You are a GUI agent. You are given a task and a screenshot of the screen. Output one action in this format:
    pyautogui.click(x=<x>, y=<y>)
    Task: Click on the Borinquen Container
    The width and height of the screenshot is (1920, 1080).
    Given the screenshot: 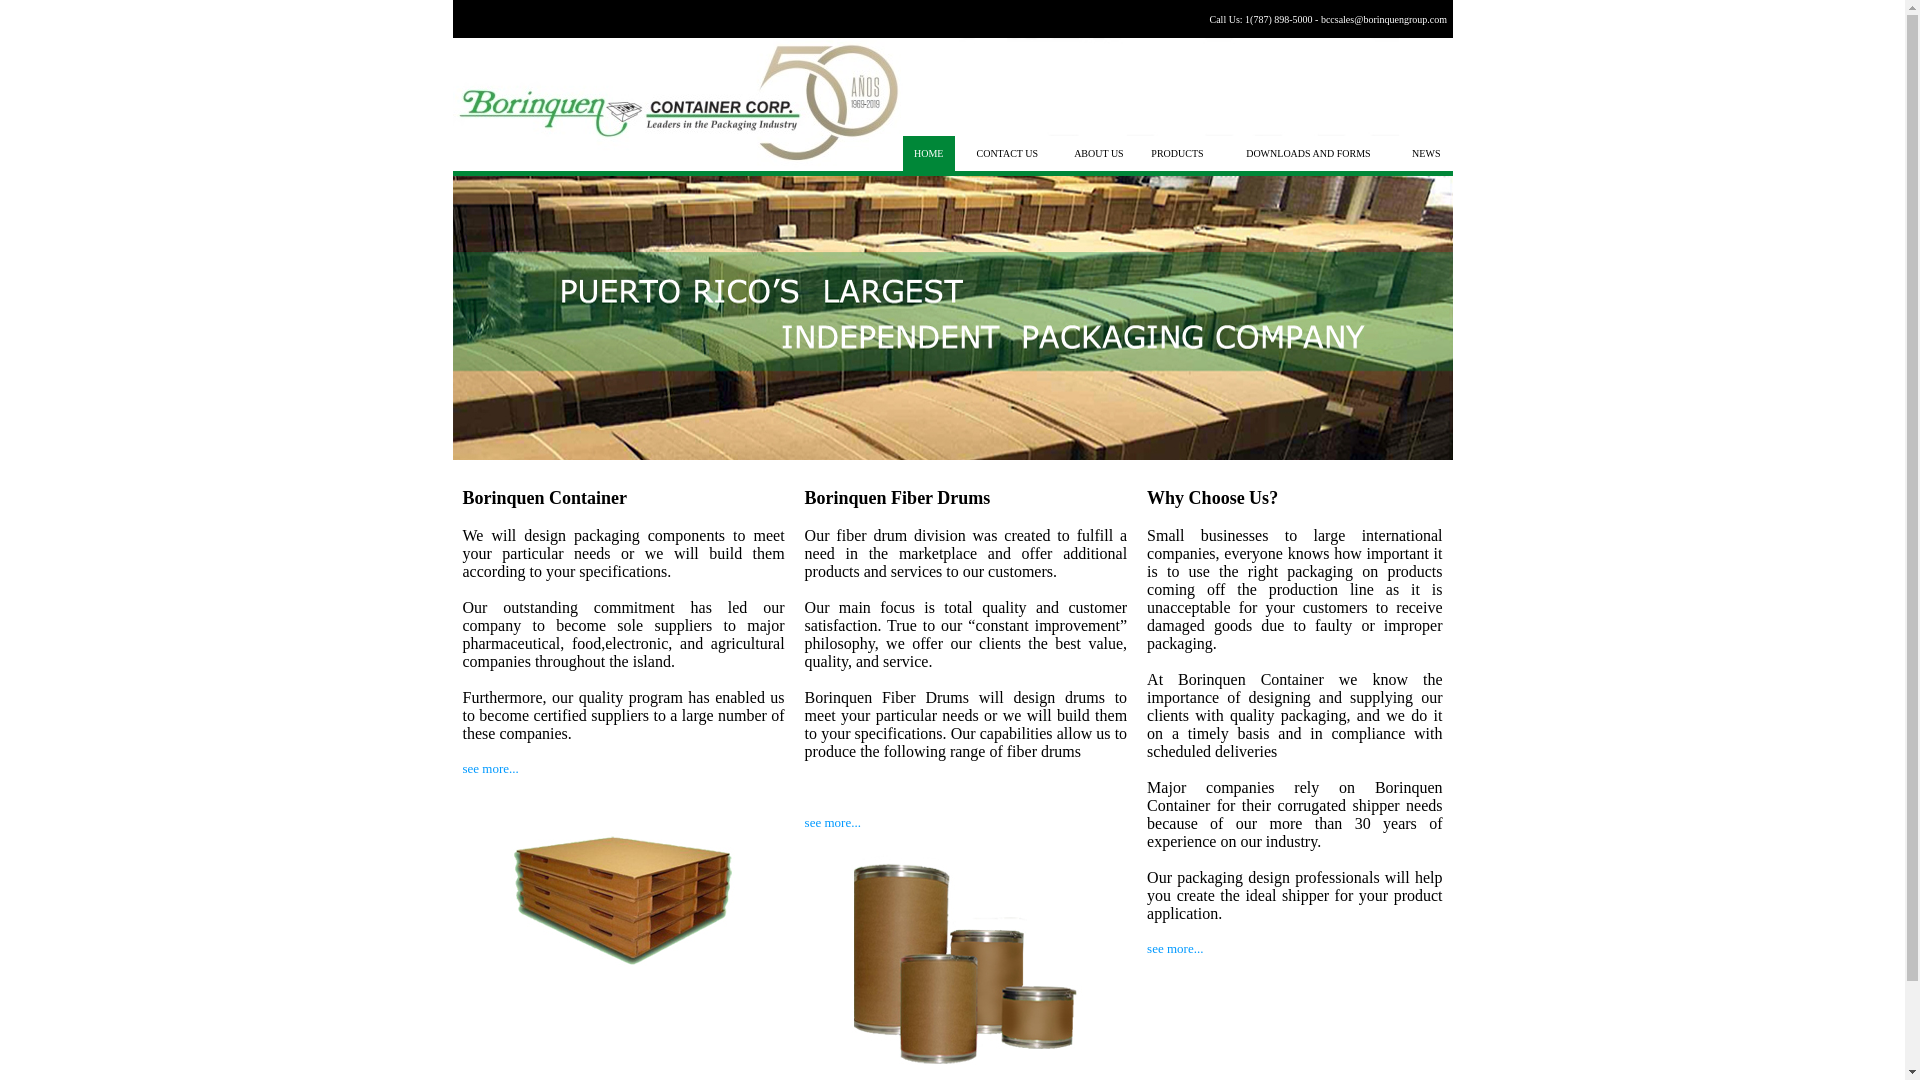 What is the action you would take?
    pyautogui.click(x=544, y=498)
    